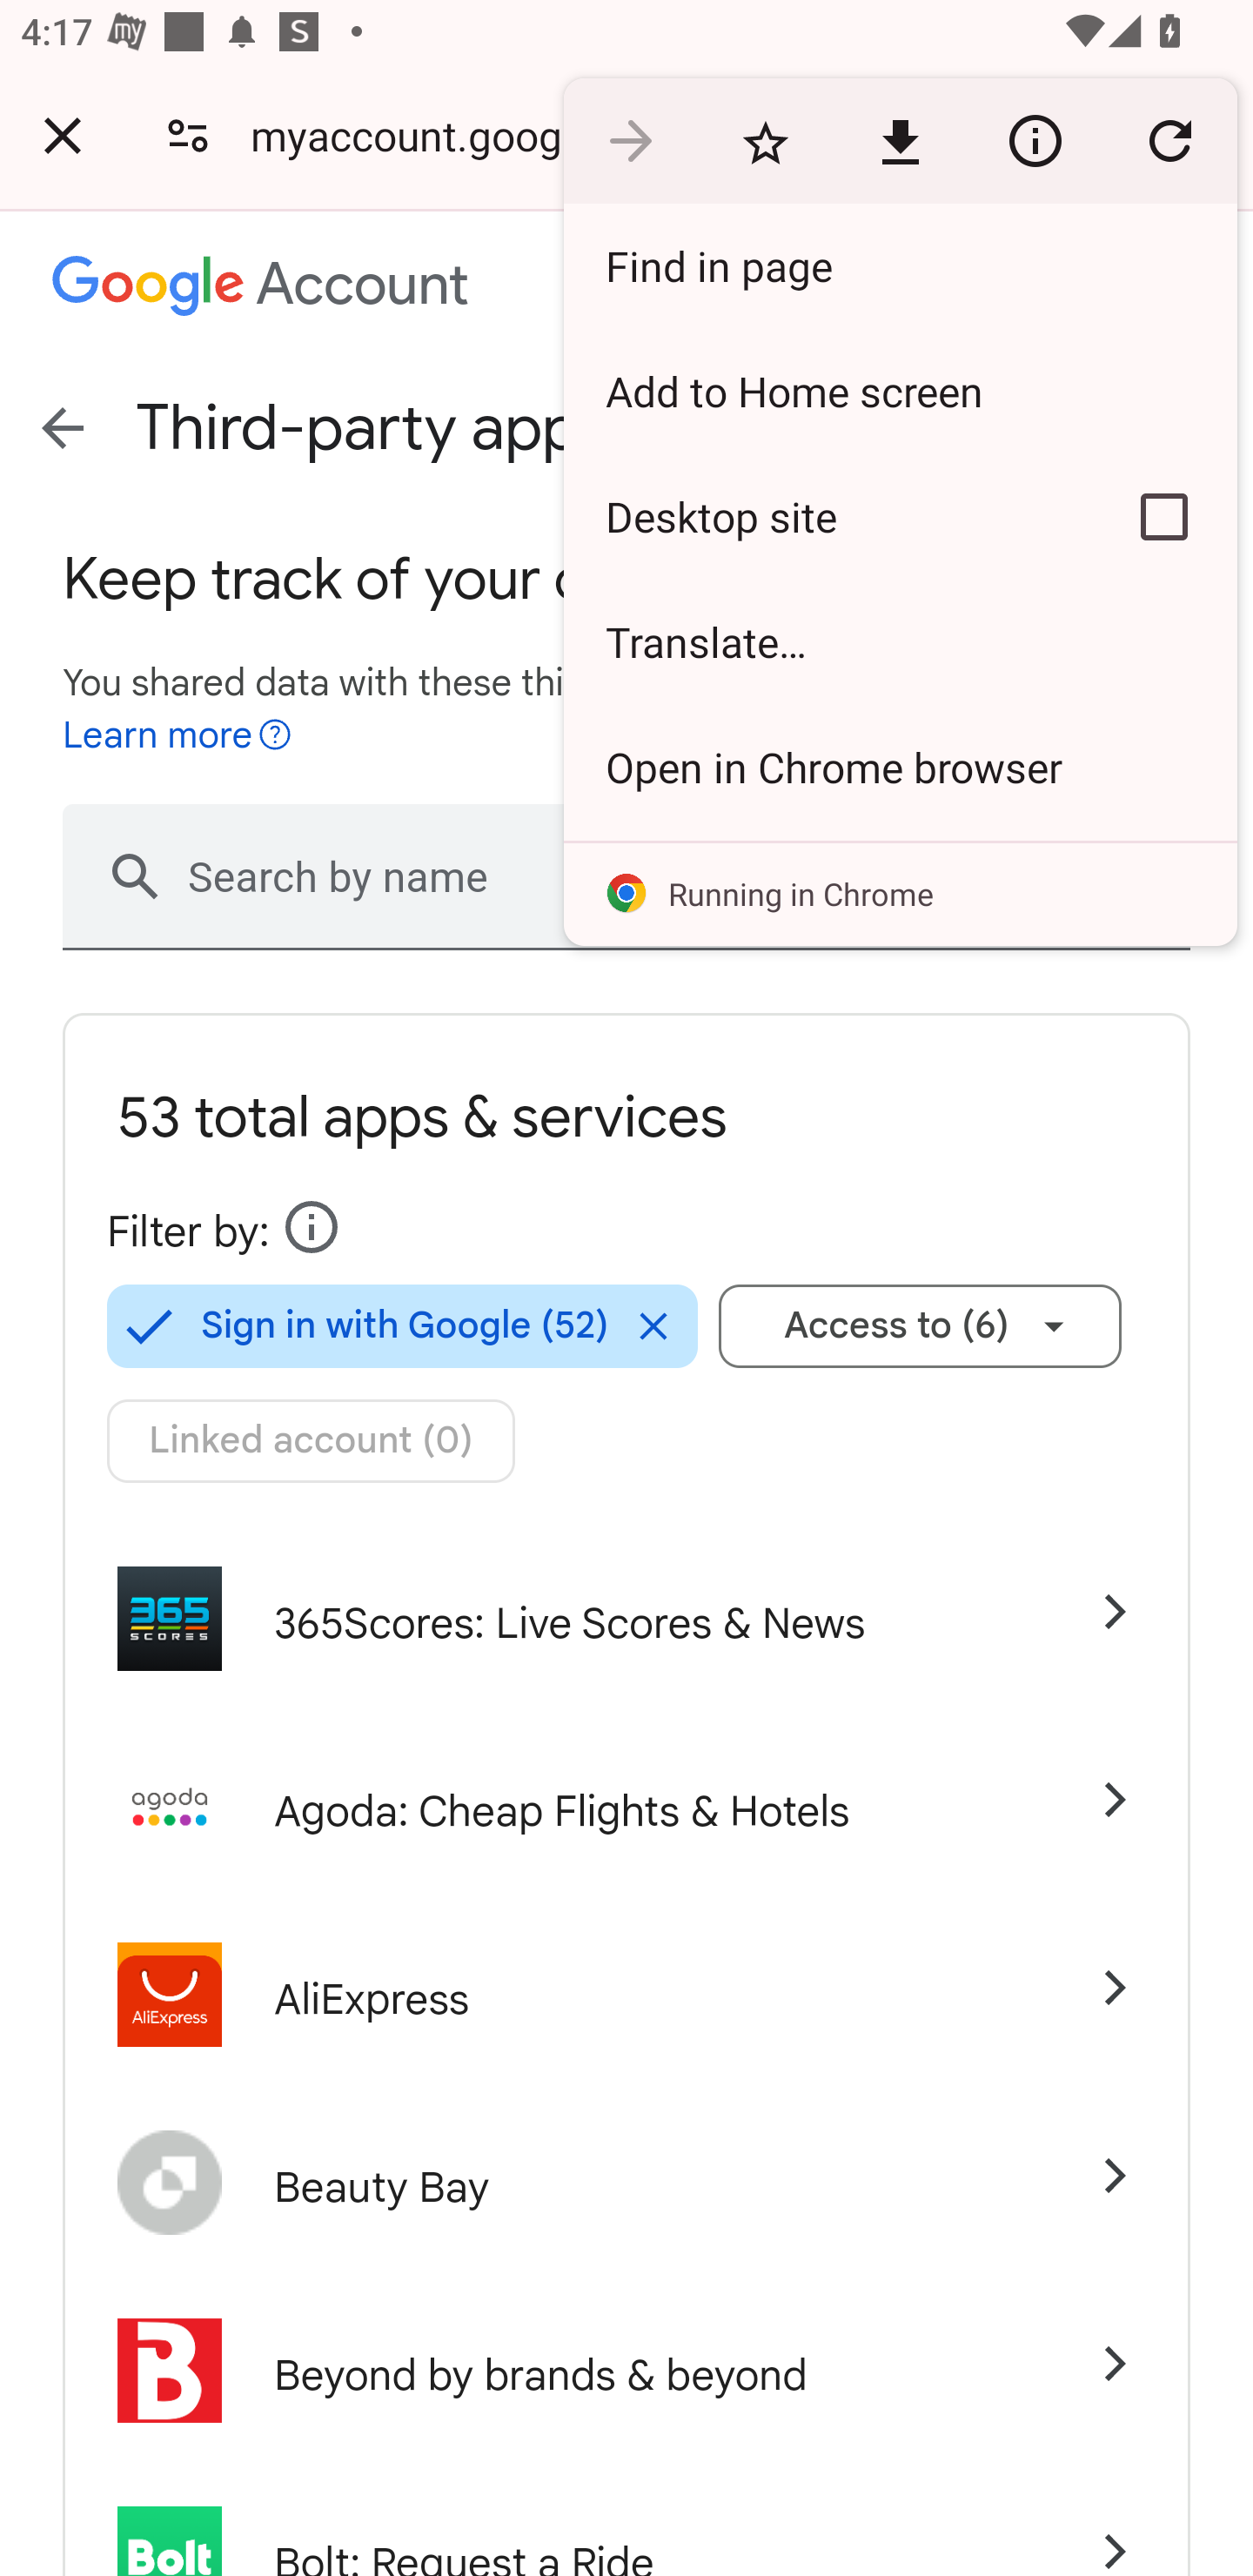  Describe the element at coordinates (901, 642) in the screenshot. I see `Translate…` at that location.